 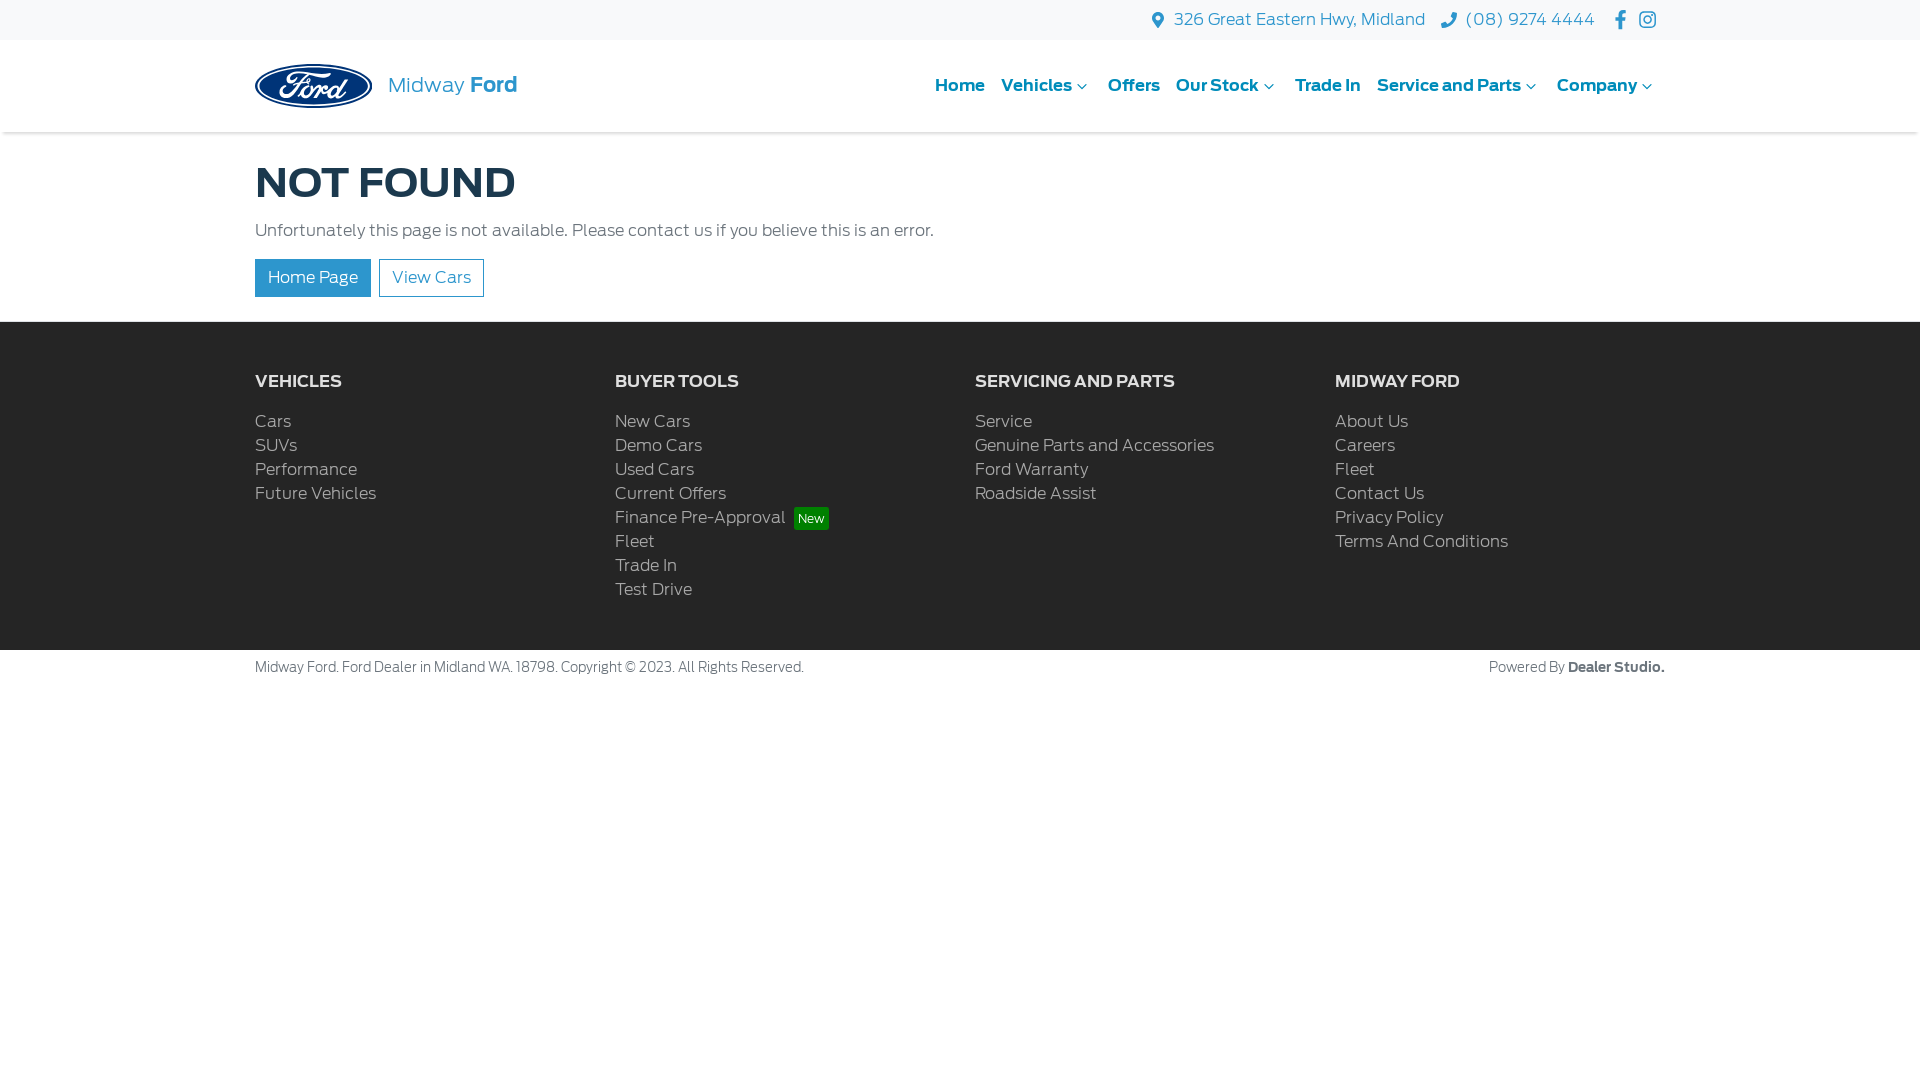 I want to click on Home, so click(x=960, y=86).